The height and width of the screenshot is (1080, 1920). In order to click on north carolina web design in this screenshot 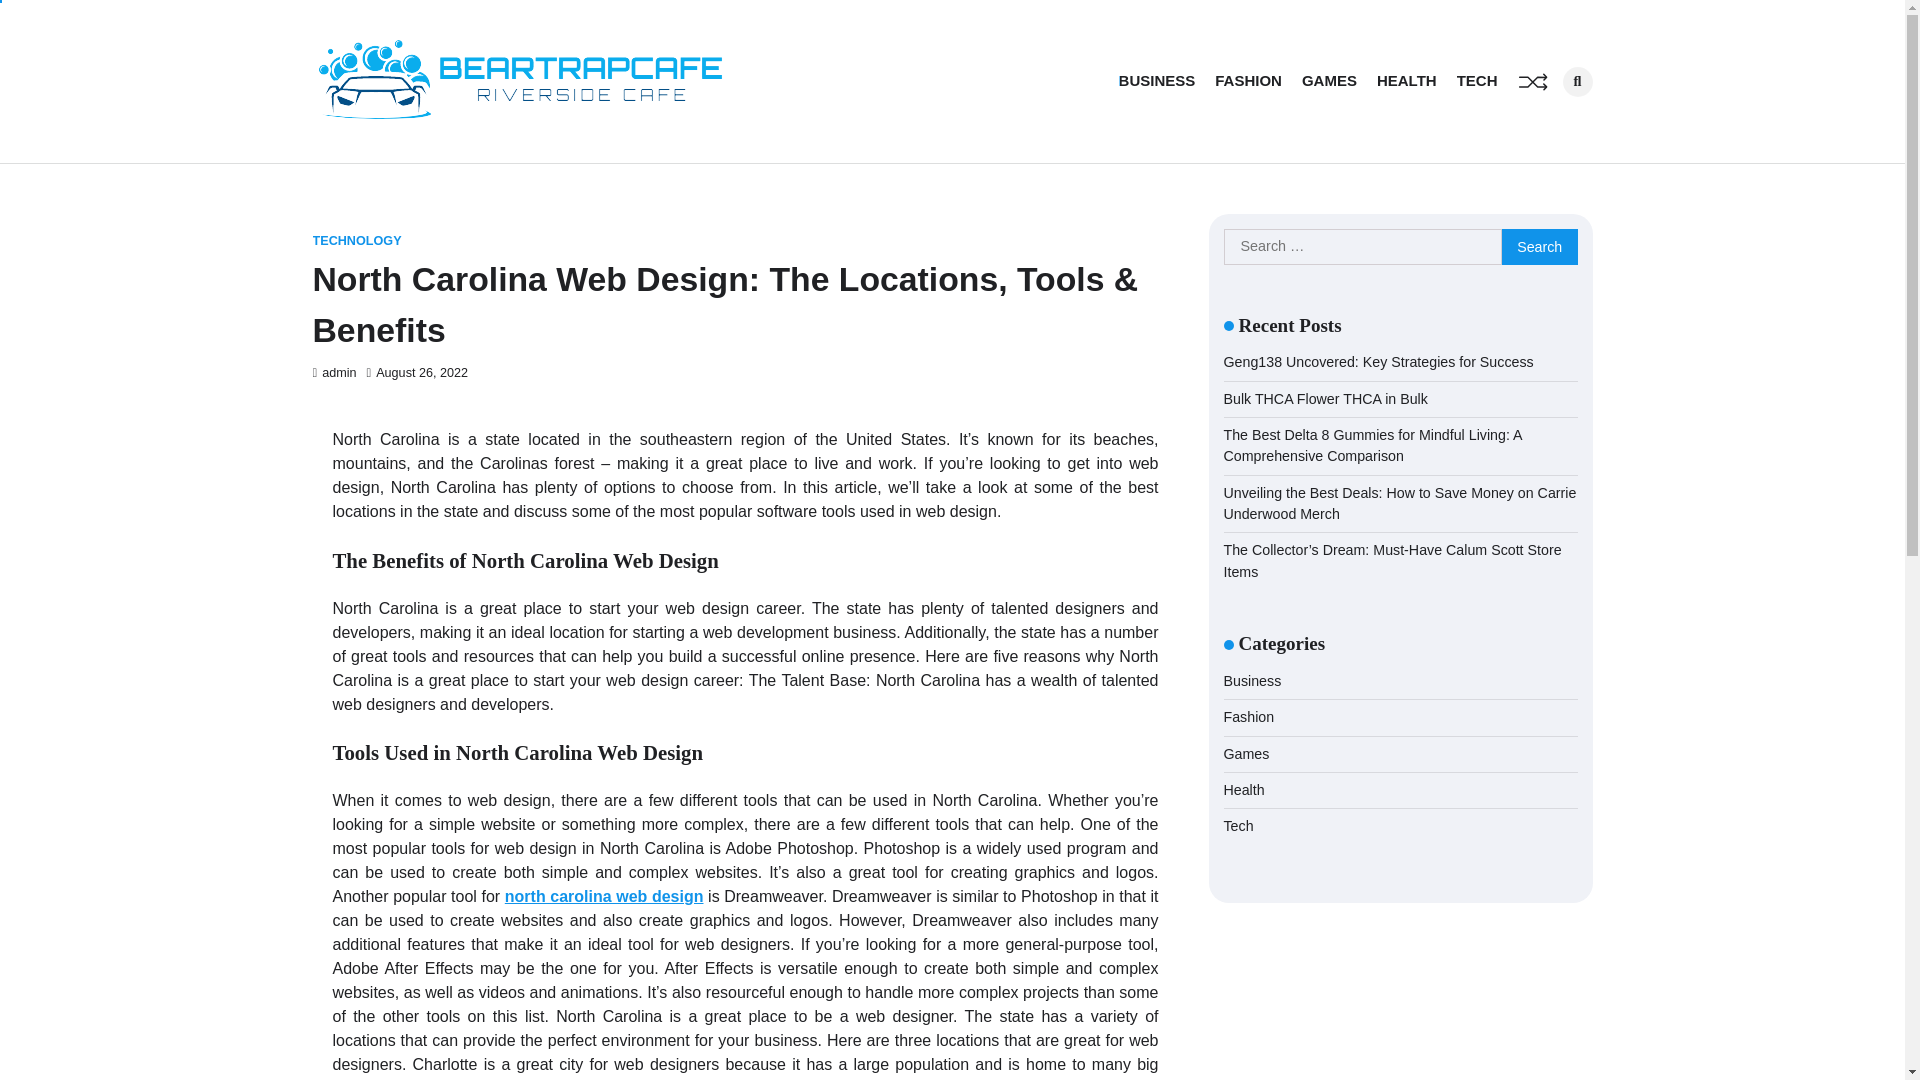, I will do `click(604, 896)`.